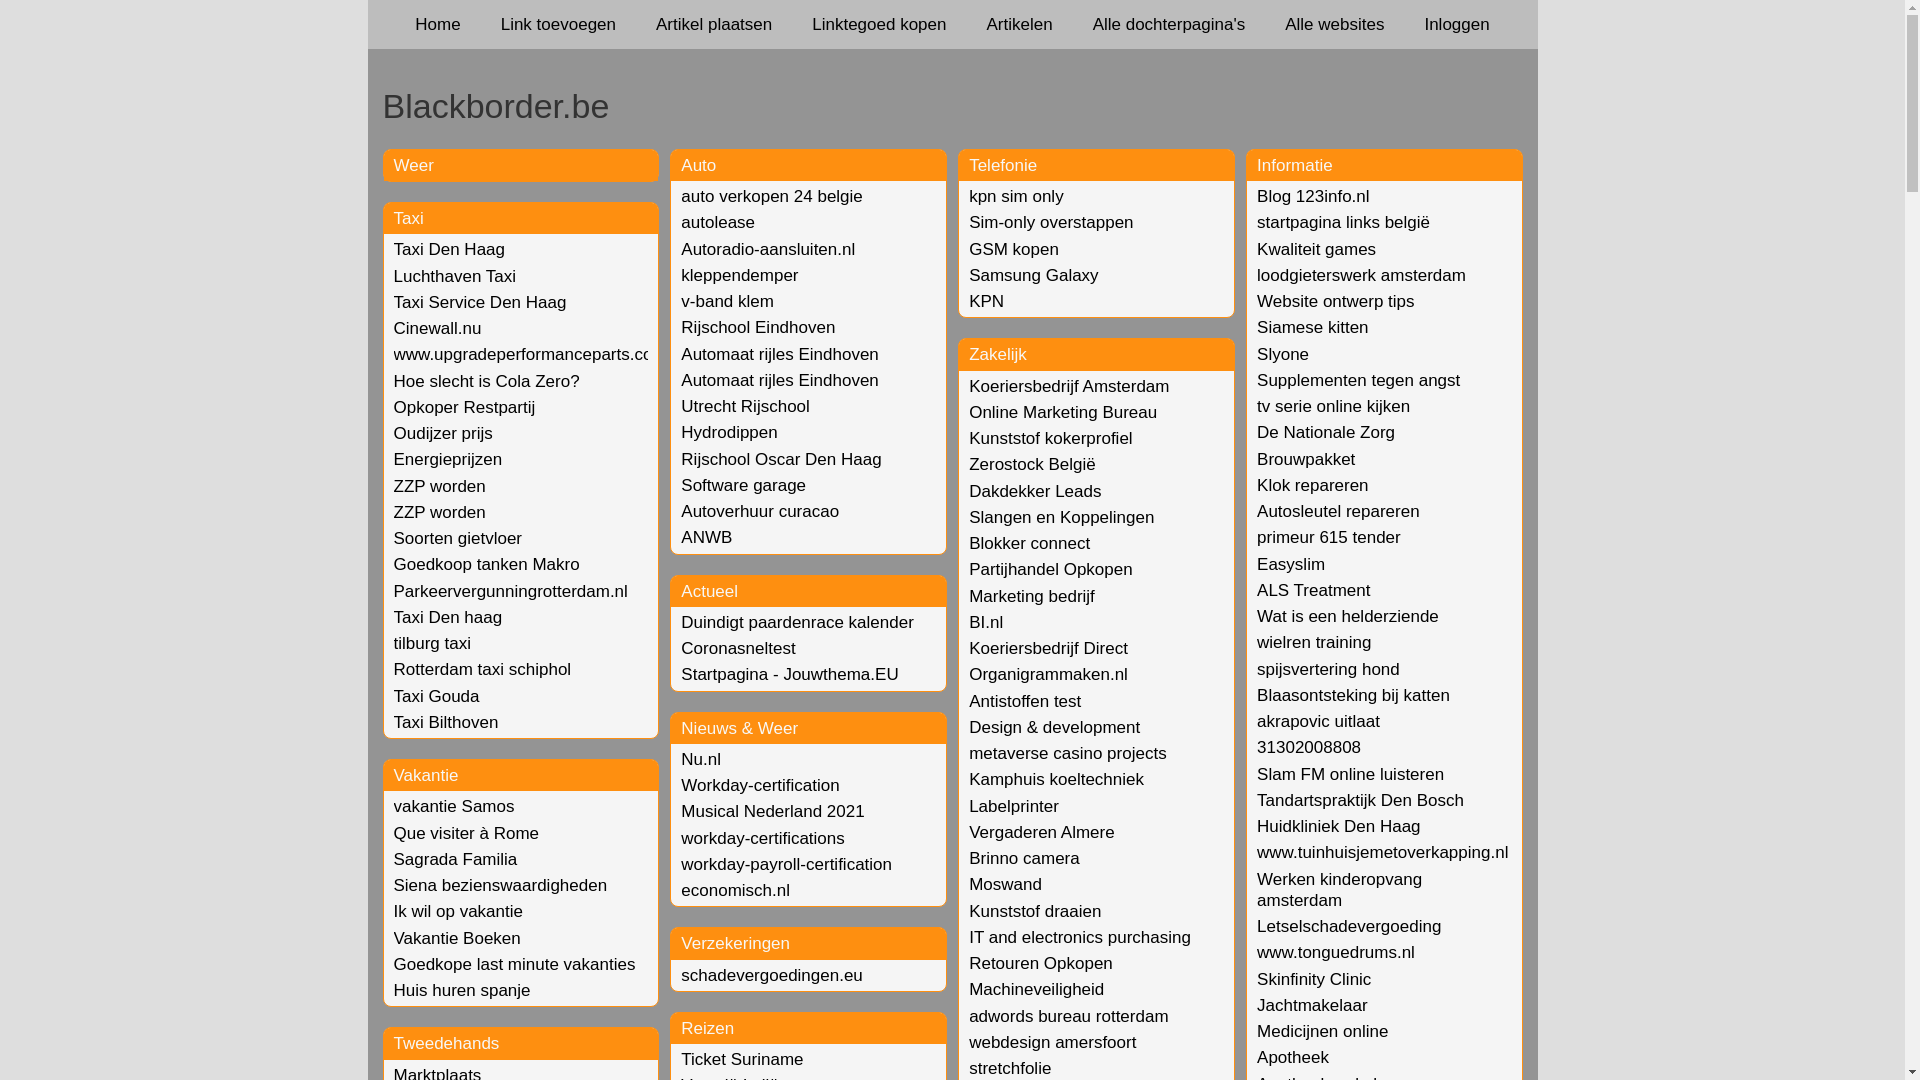 The image size is (1920, 1080). What do you see at coordinates (706, 538) in the screenshot?
I see `ANWB` at bounding box center [706, 538].